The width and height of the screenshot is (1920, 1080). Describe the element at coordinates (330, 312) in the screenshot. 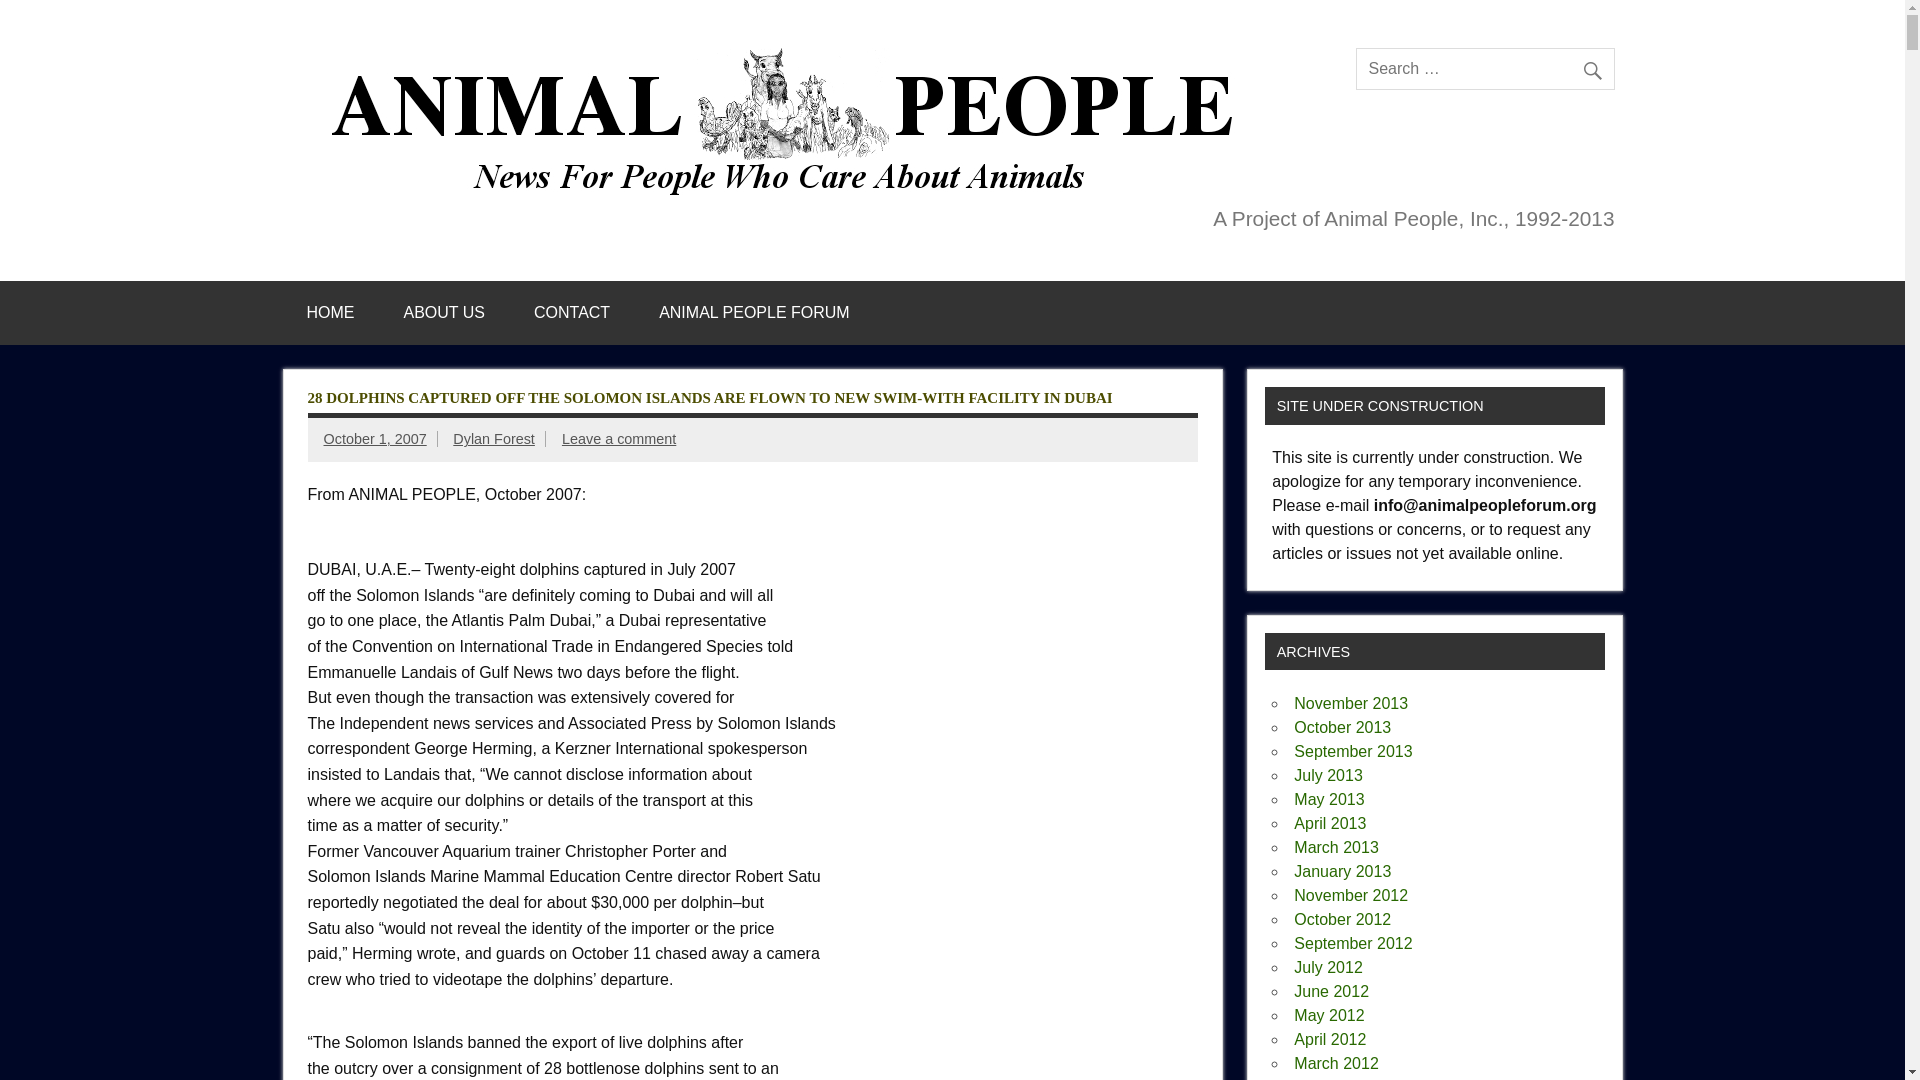

I see `HOME` at that location.